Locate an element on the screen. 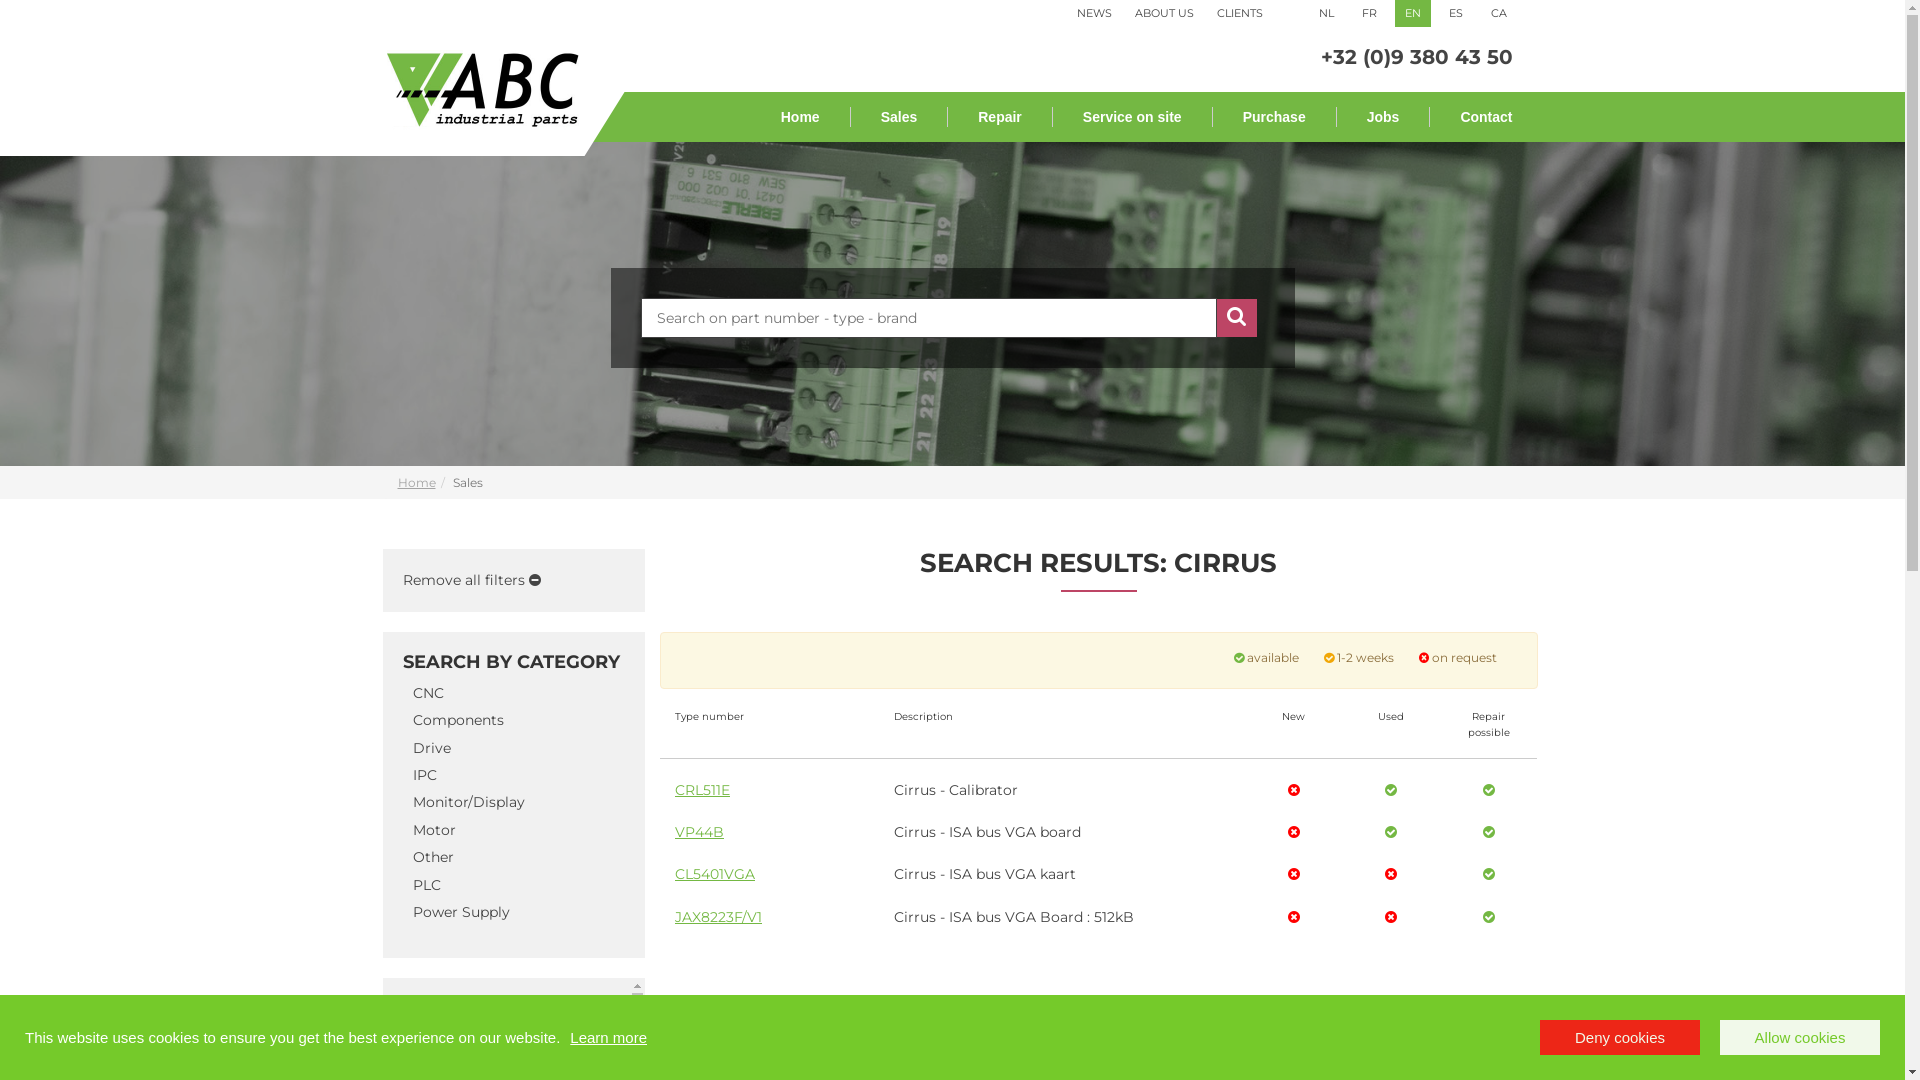 The width and height of the screenshot is (1920, 1080). Remove all filters is located at coordinates (471, 580).